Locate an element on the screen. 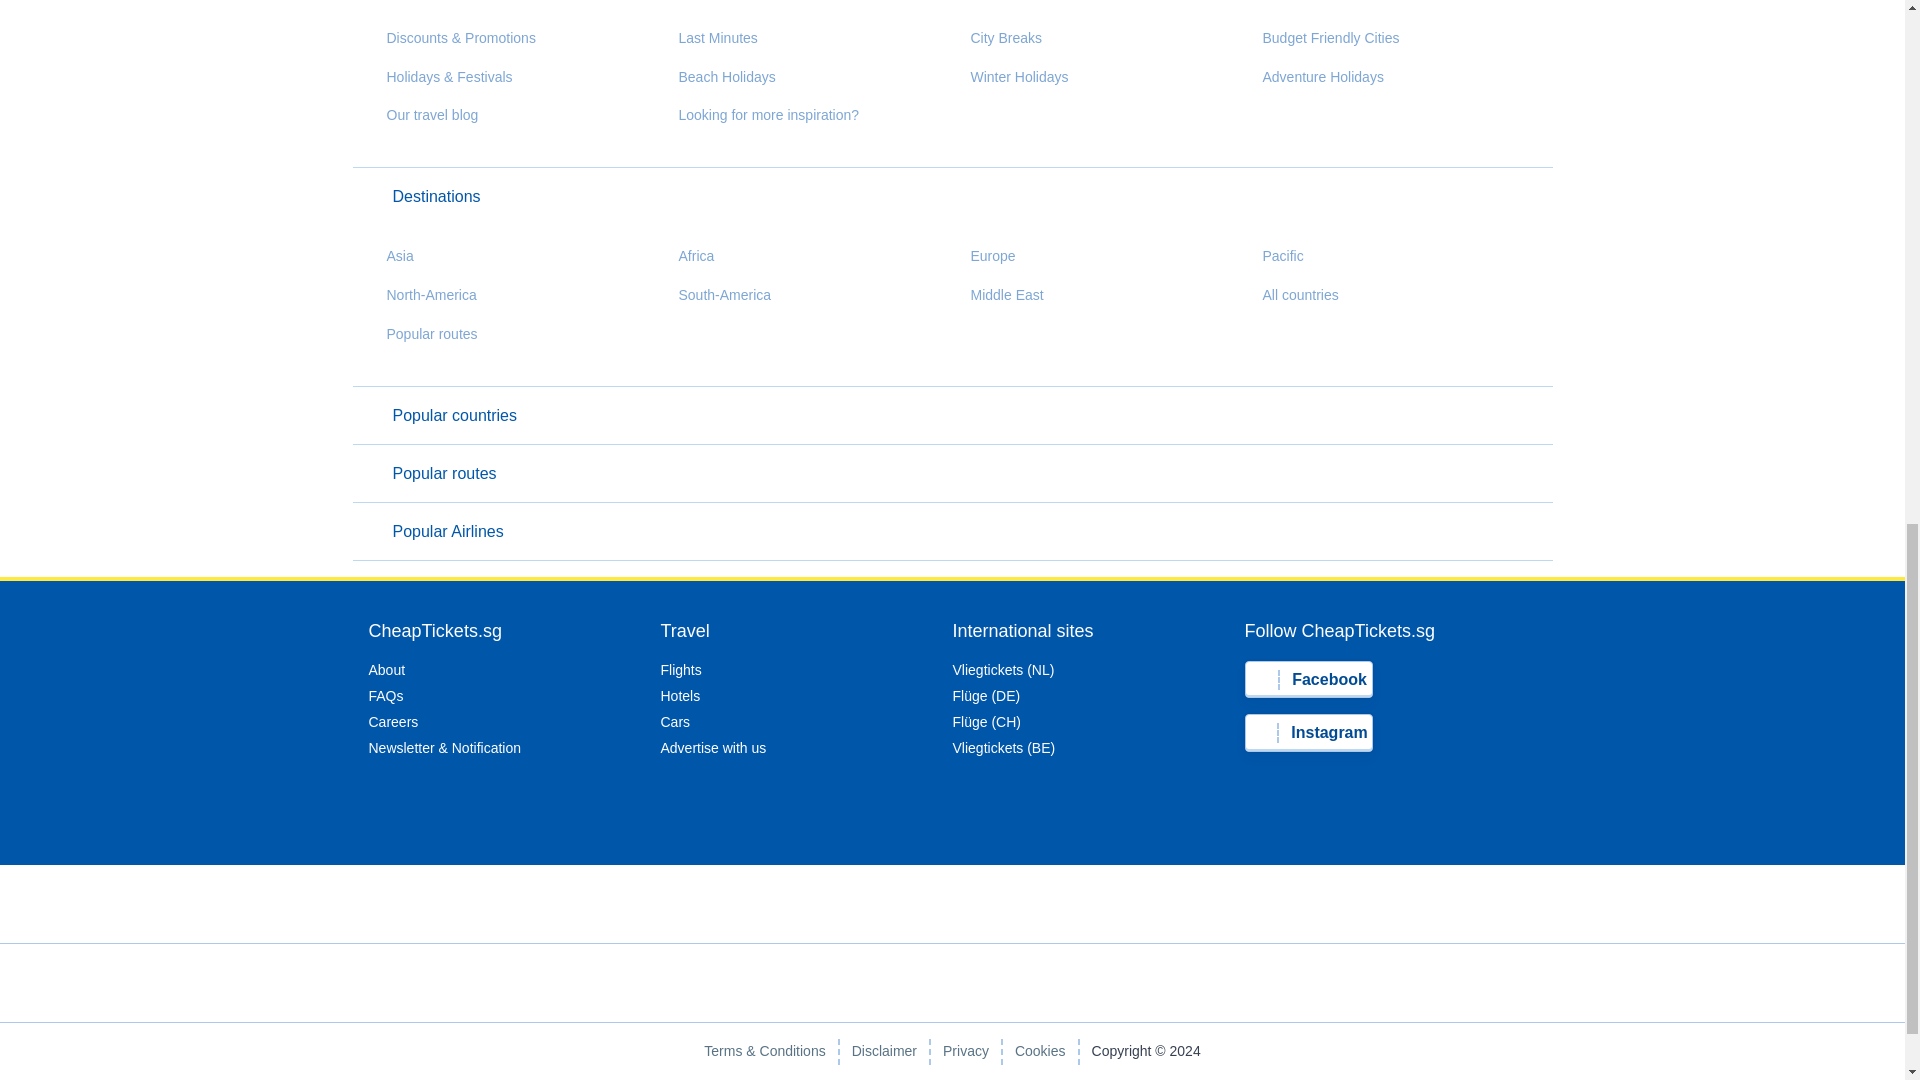 The image size is (1920, 1080). Careers is located at coordinates (393, 722).